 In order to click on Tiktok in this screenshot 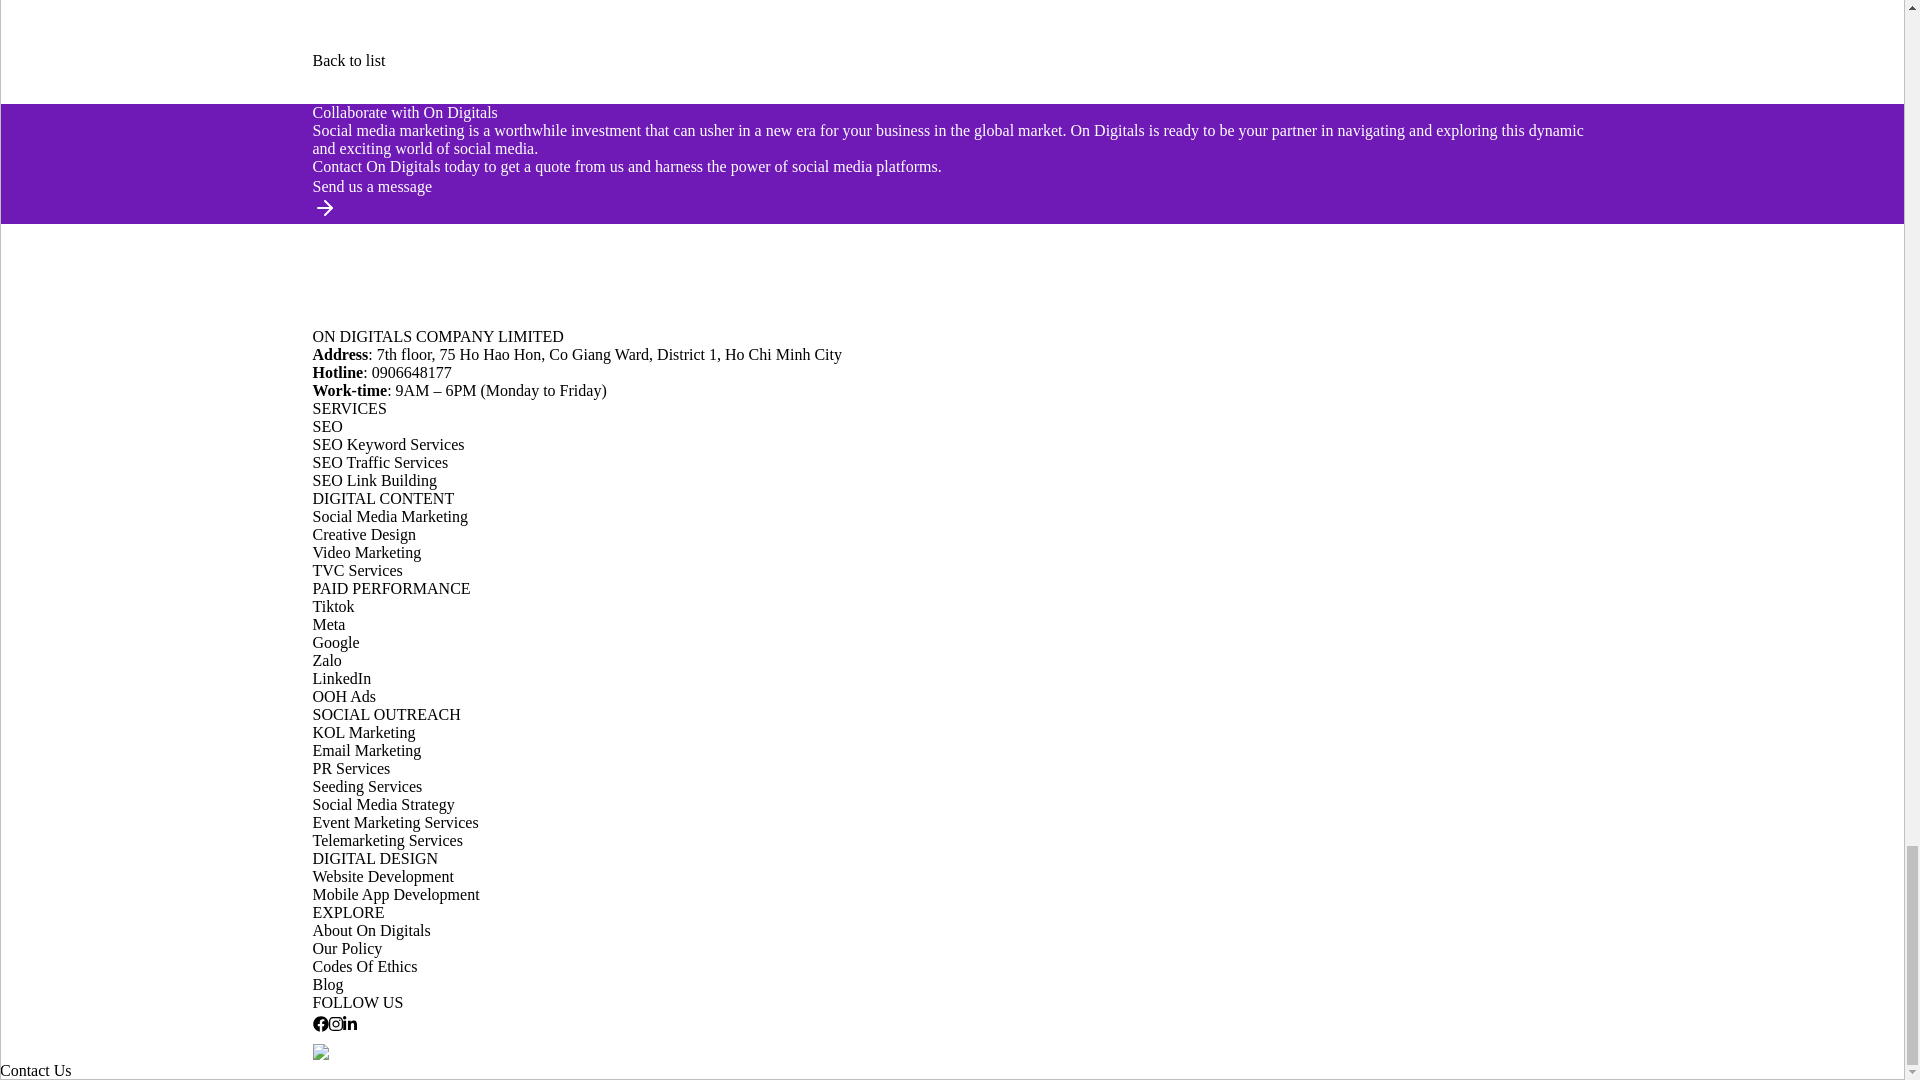, I will do `click(332, 606)`.